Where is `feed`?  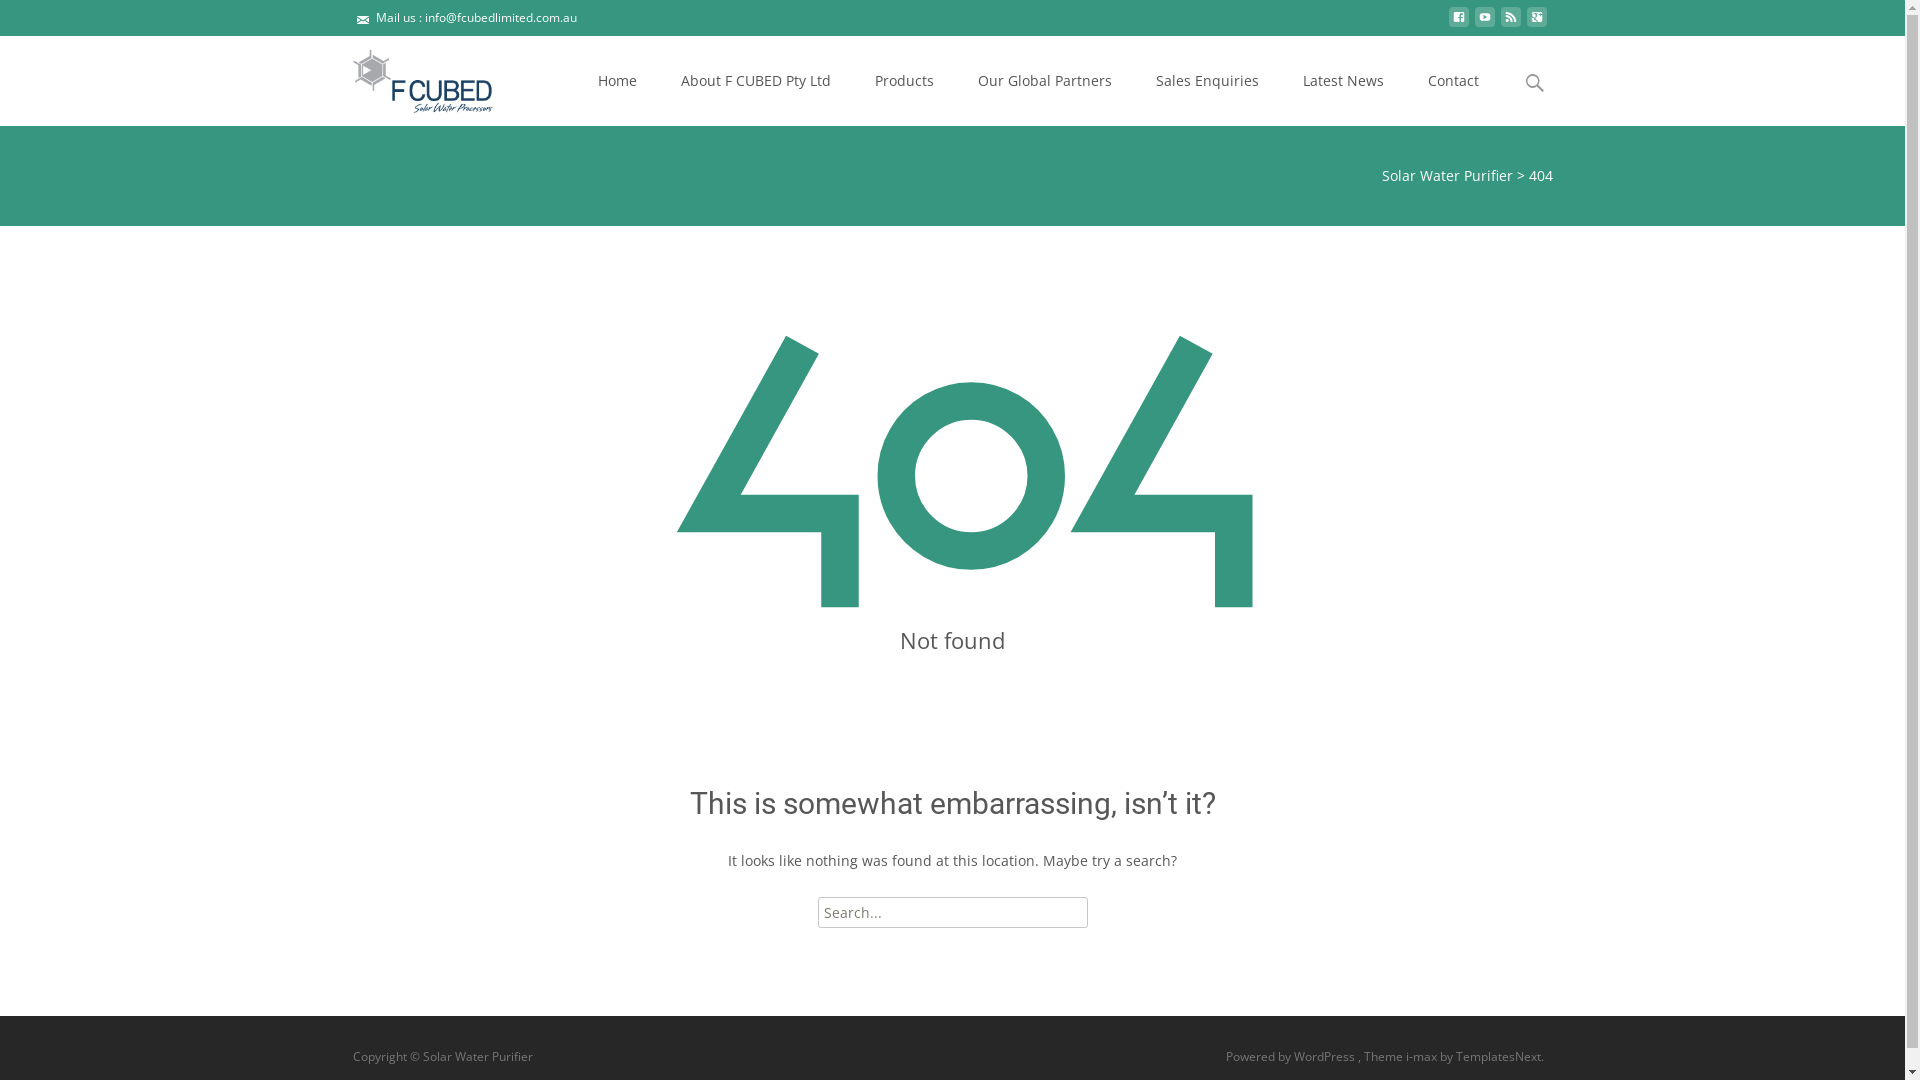
feed is located at coordinates (1510, 24).